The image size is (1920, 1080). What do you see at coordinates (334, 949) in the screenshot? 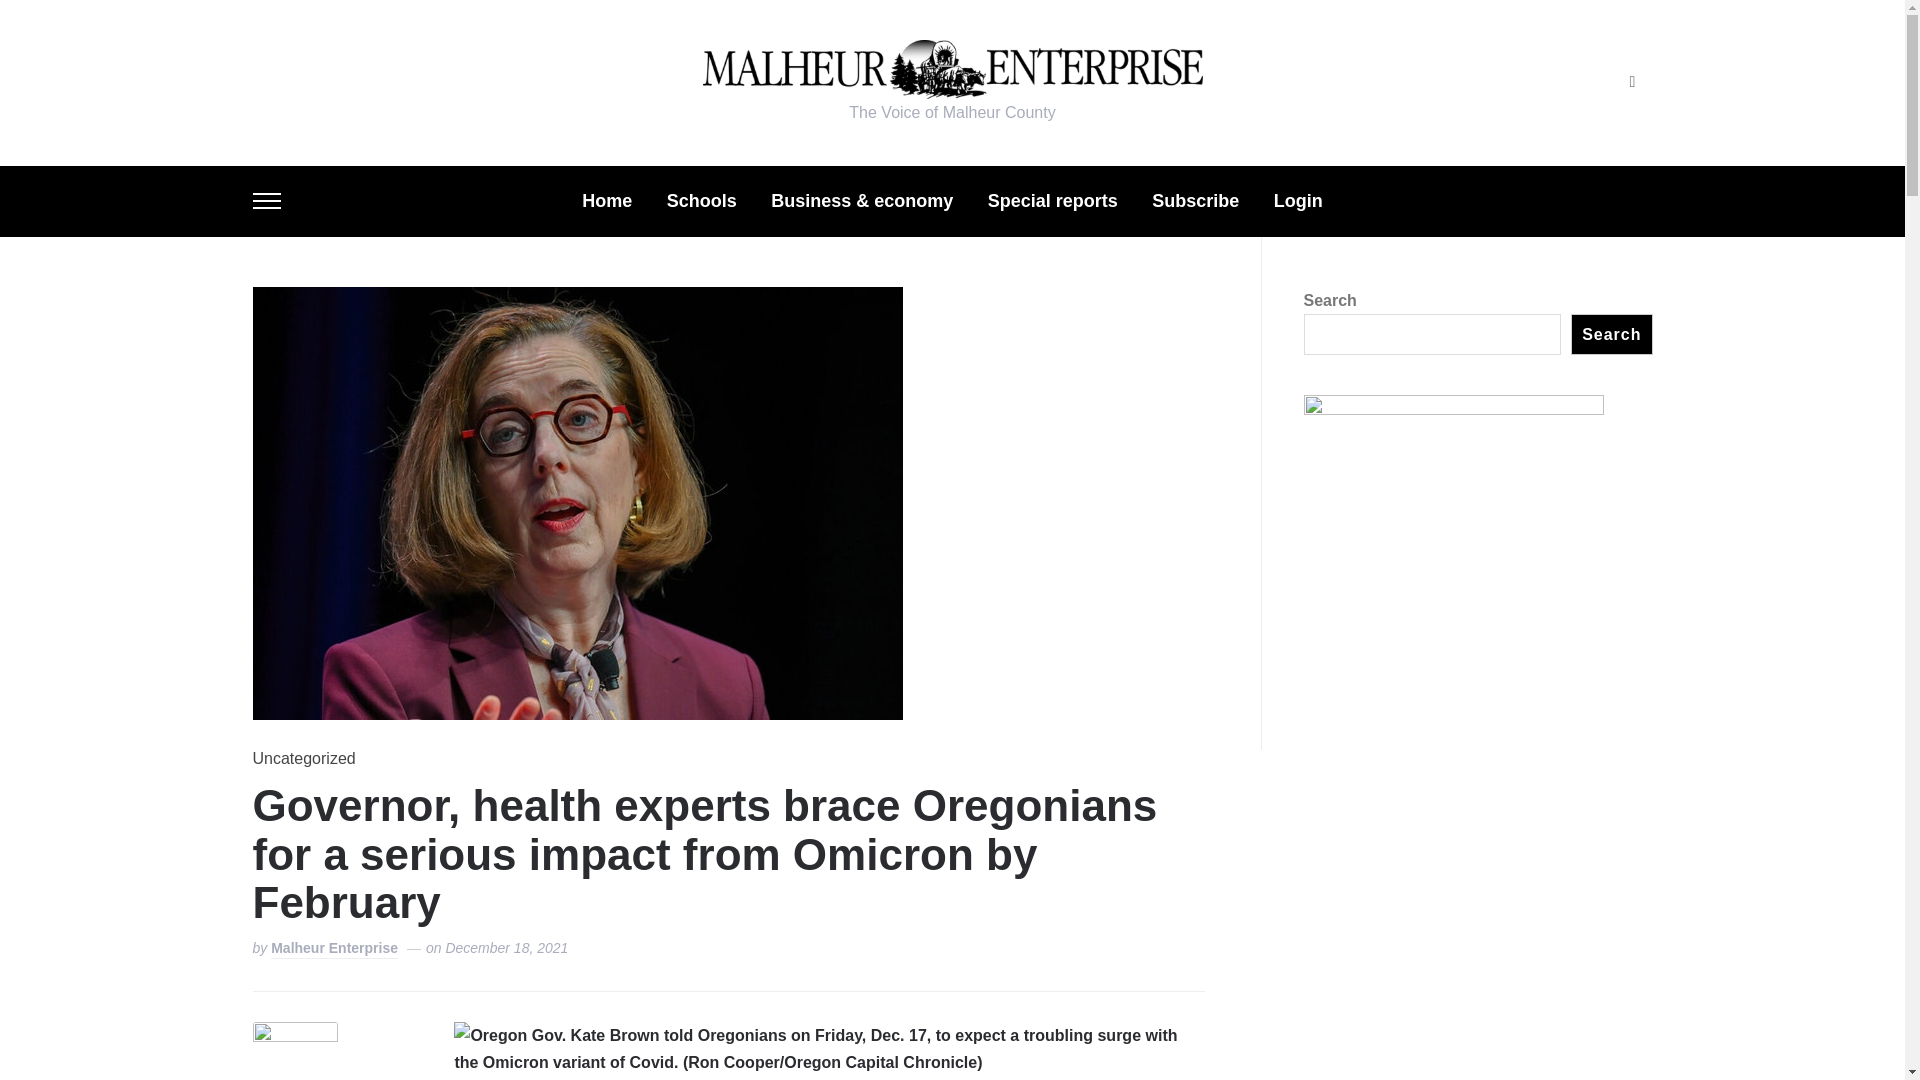
I see `Malheur Enterprise` at bounding box center [334, 949].